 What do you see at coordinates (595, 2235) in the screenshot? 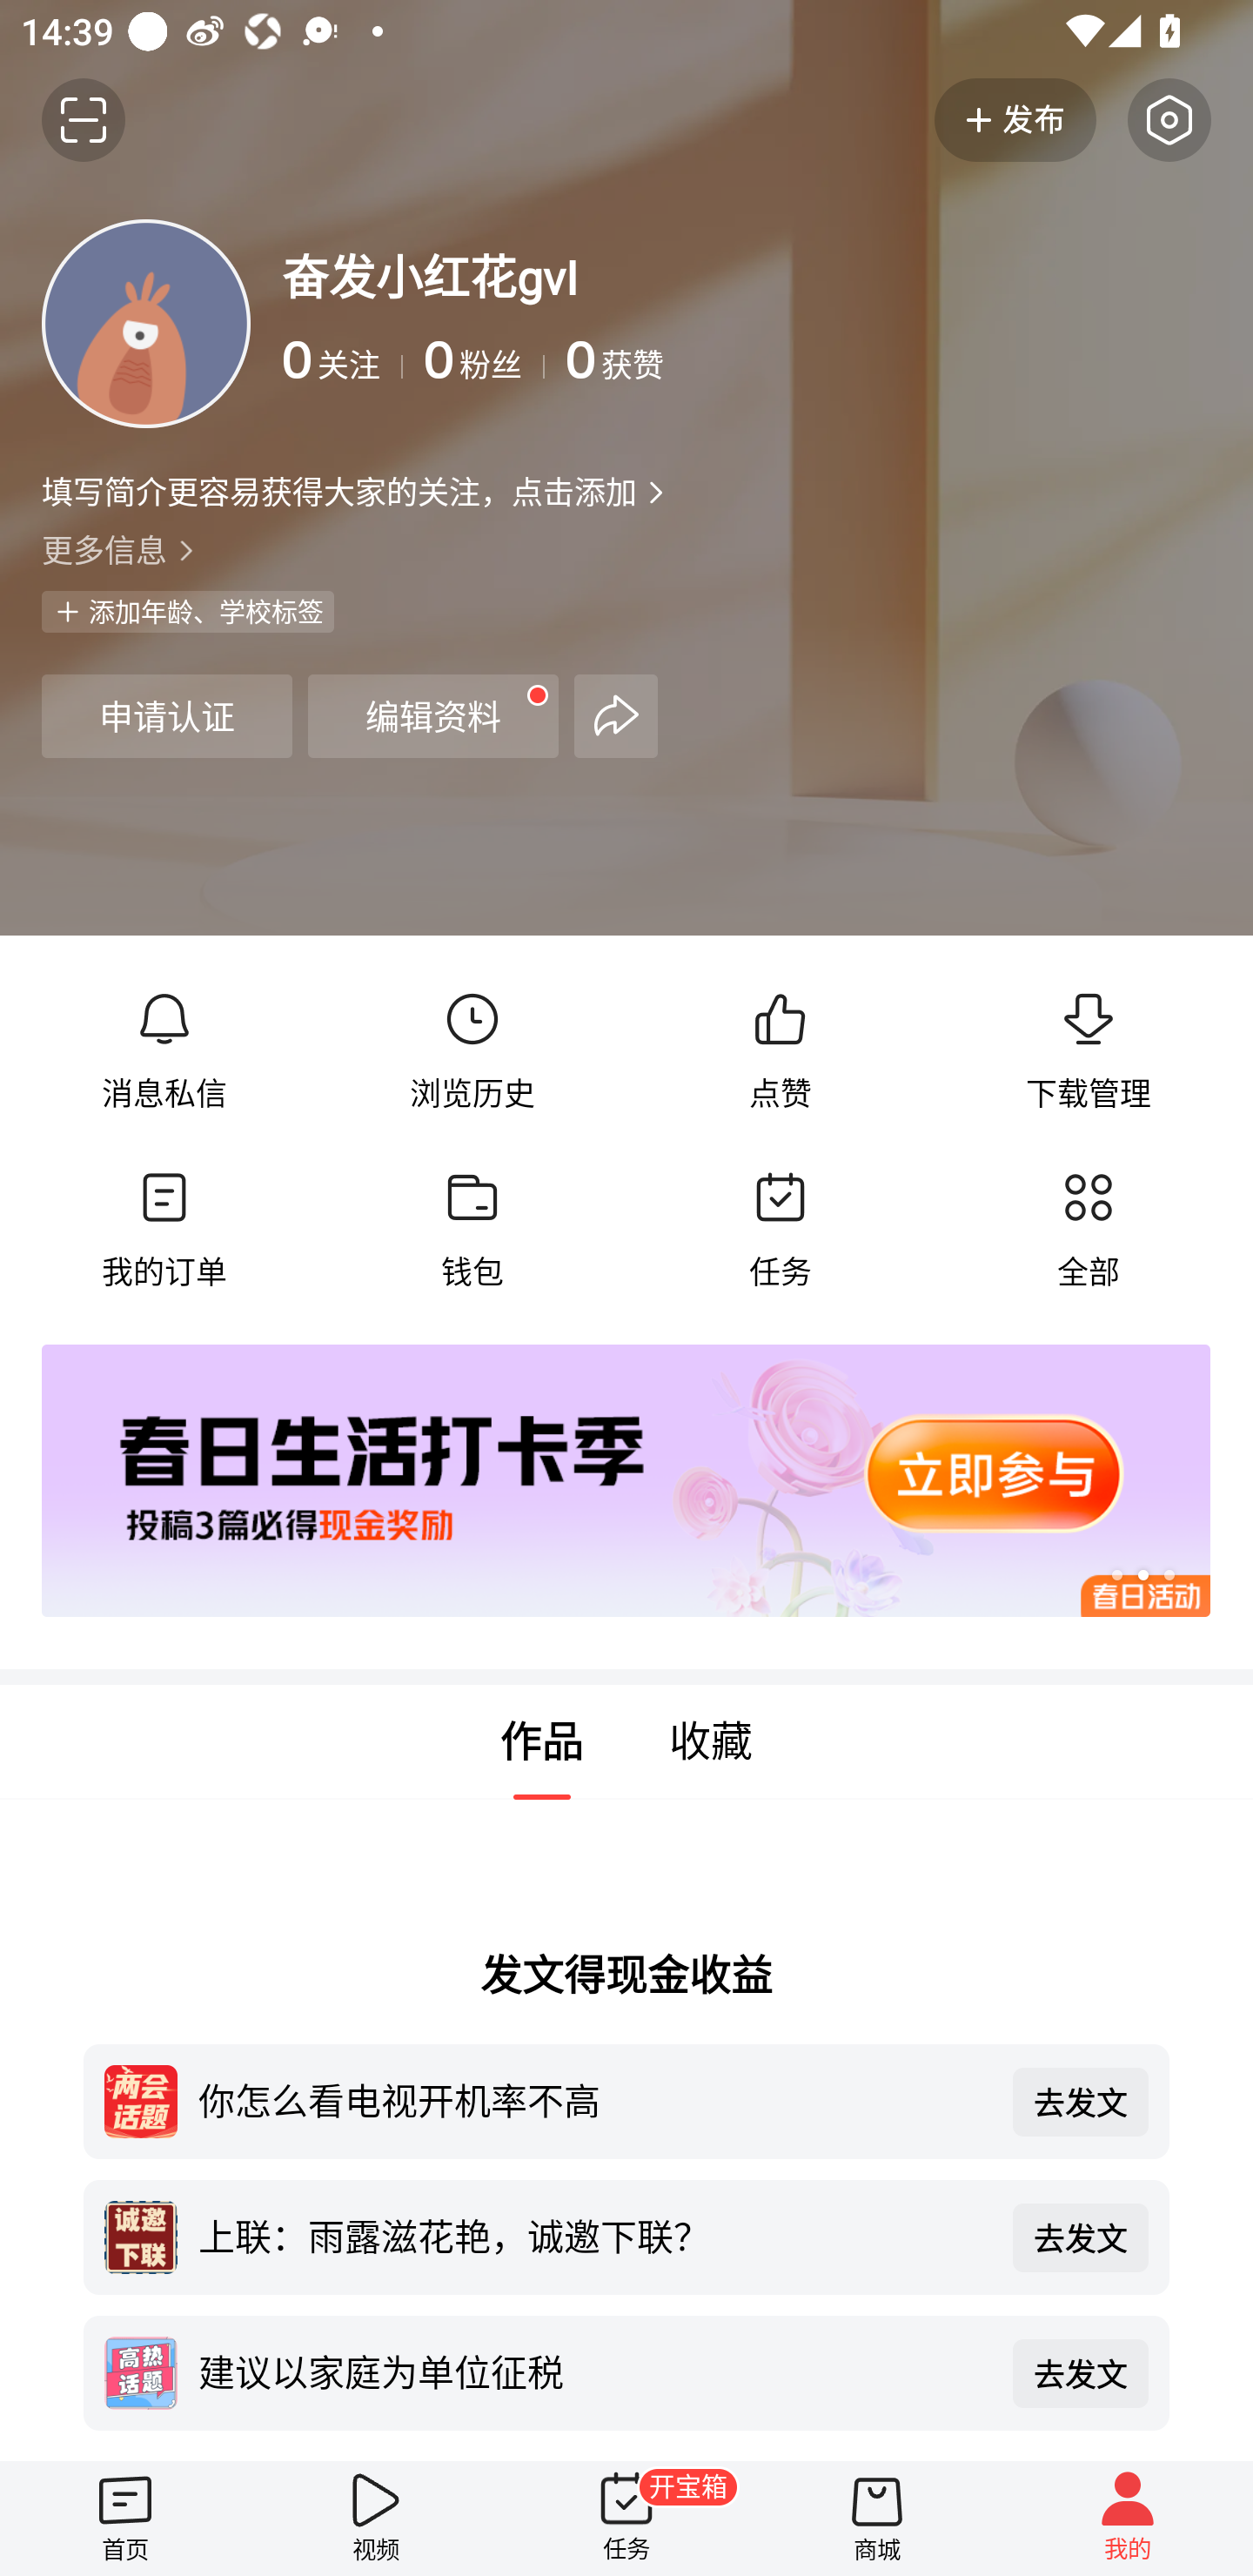
I see `上联：雨露滋花艳，诚邀下联？` at bounding box center [595, 2235].